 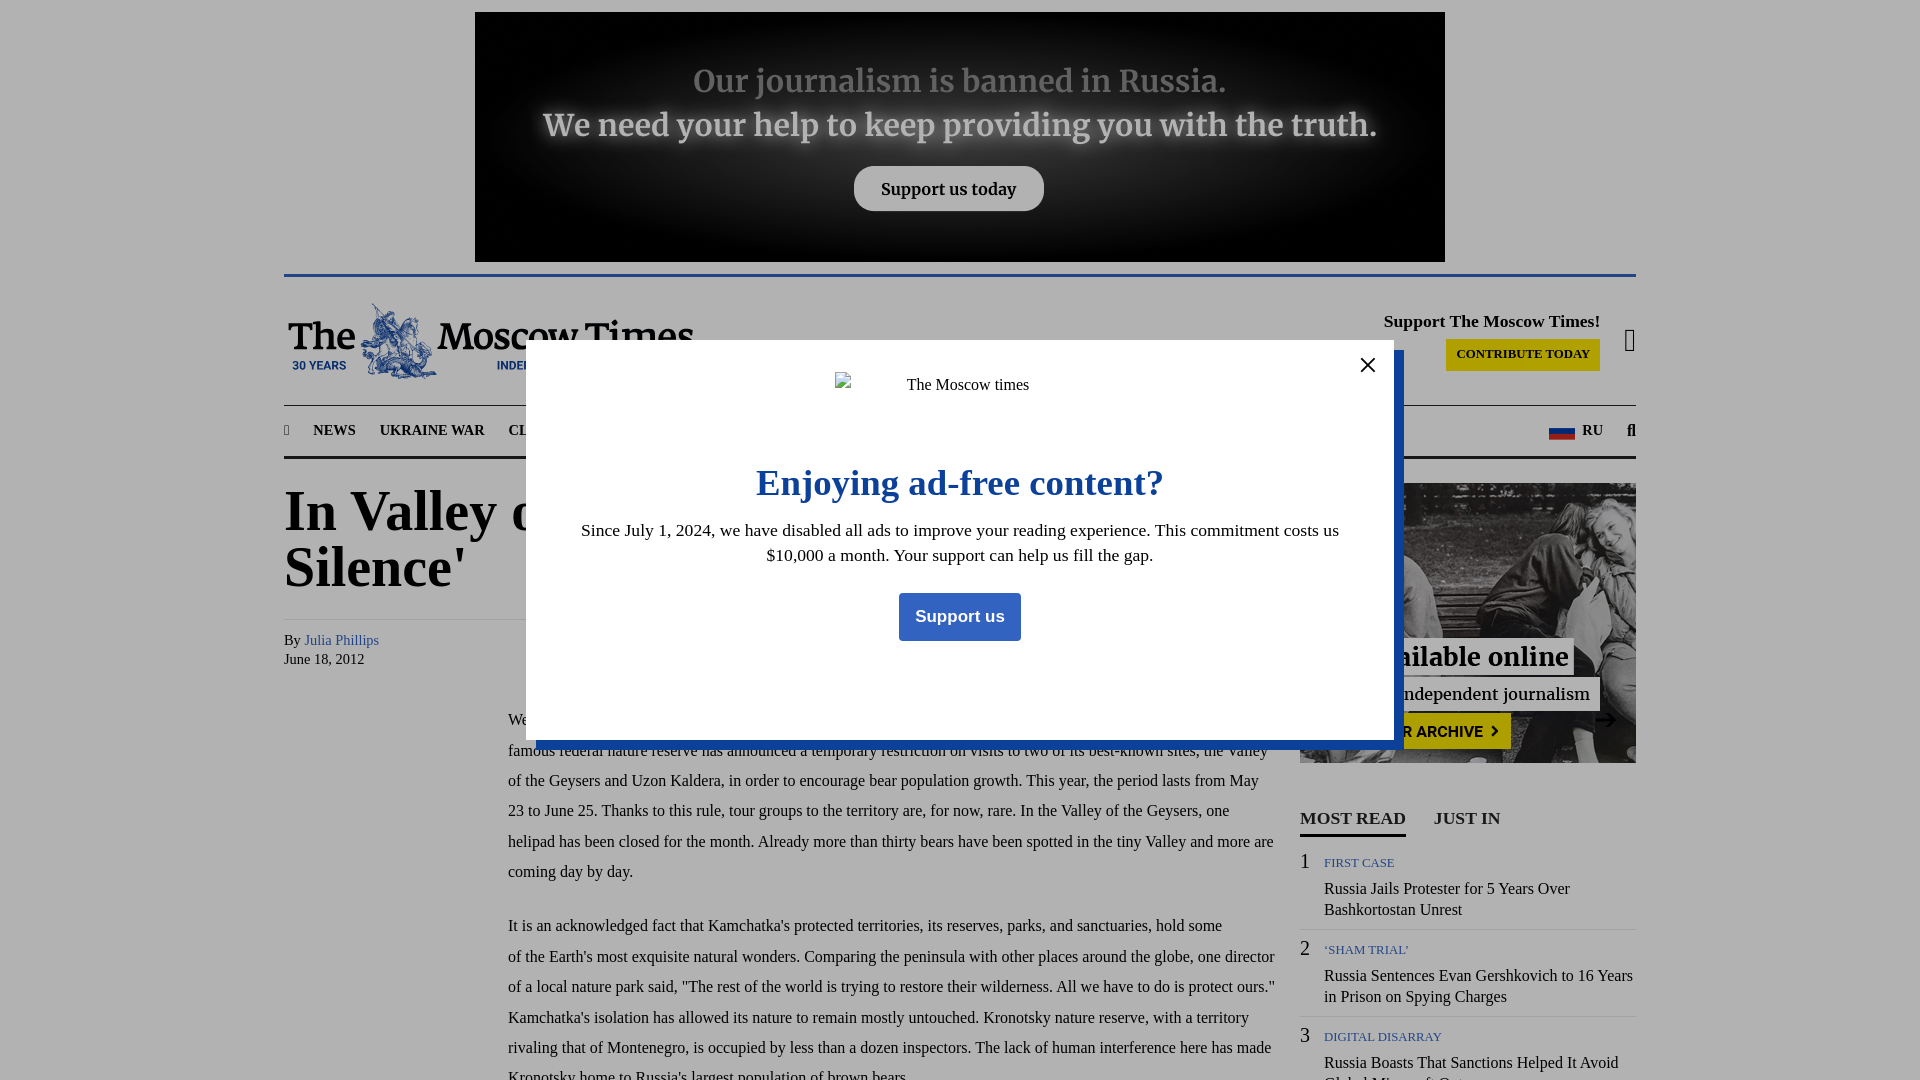 I want to click on UKRAINE WAR, so click(x=432, y=430).